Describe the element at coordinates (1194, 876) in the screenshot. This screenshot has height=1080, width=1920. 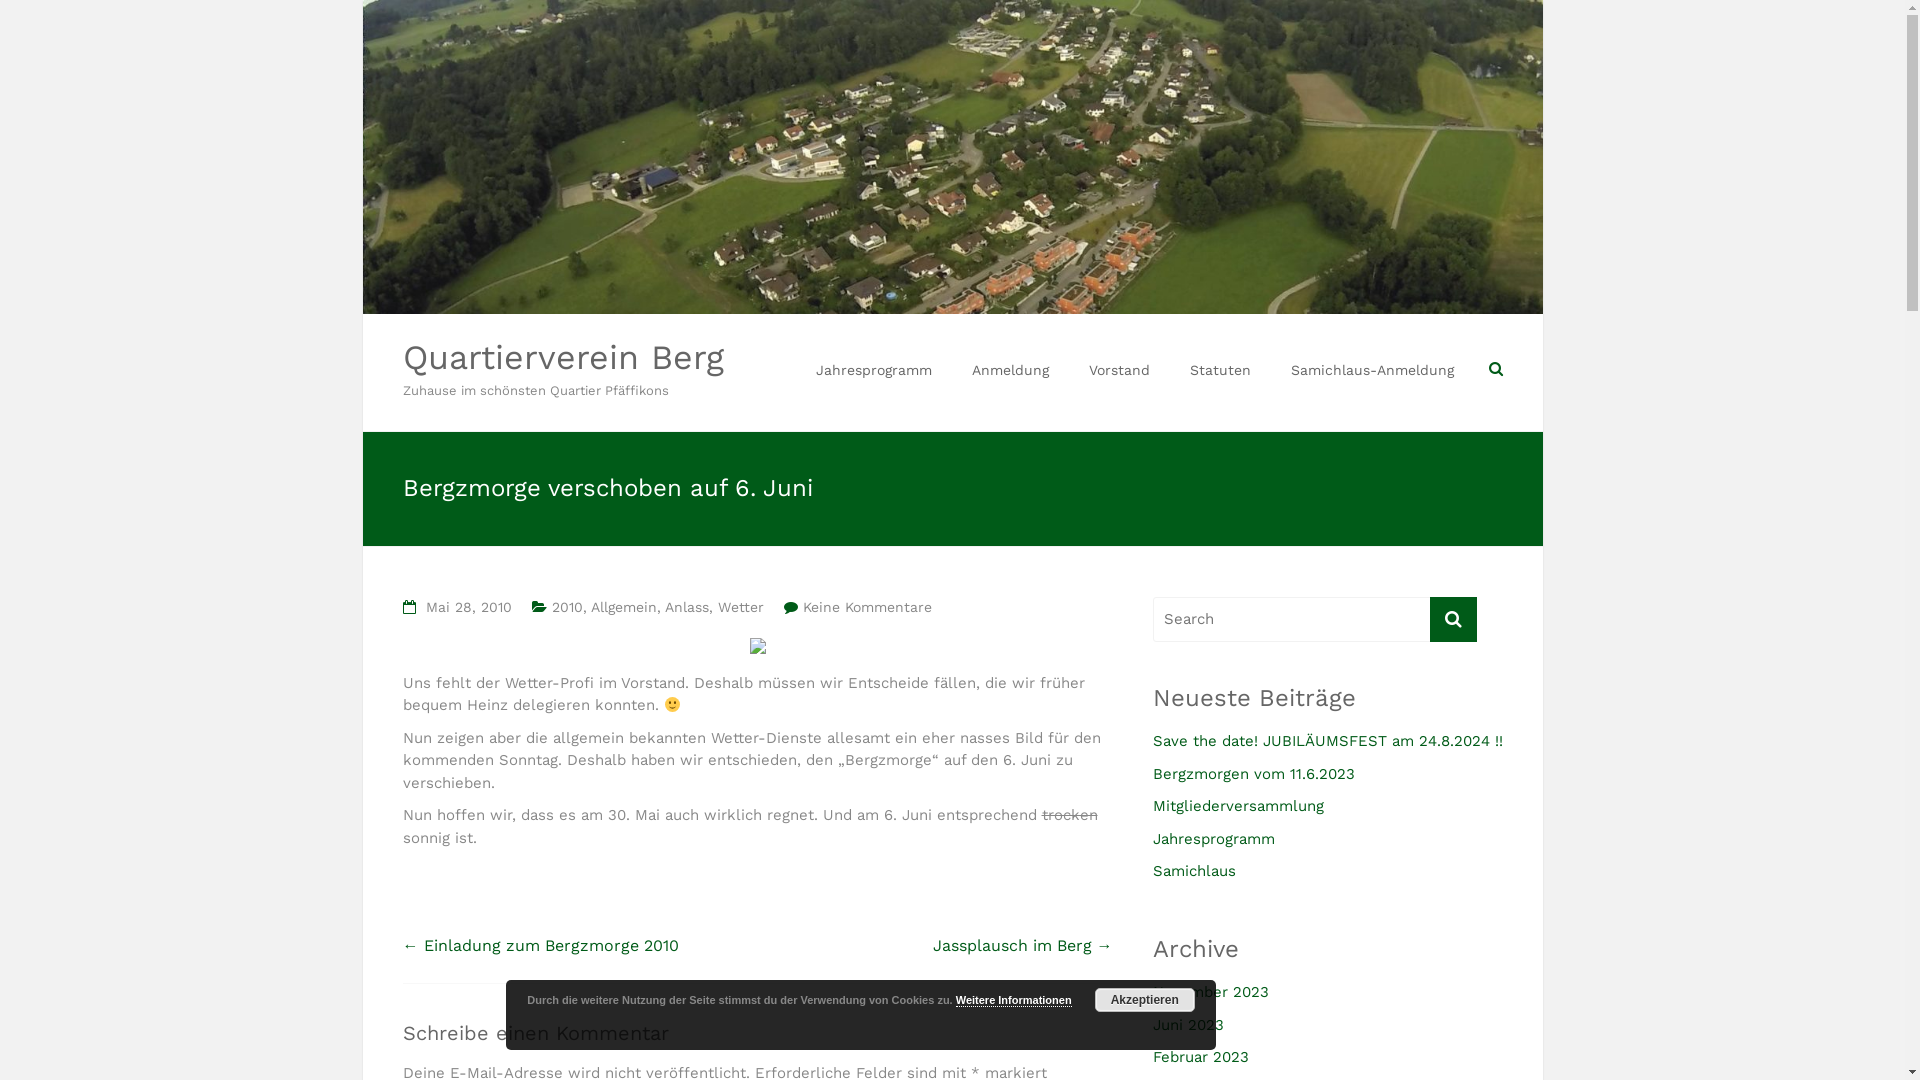
I see `Samichlaus` at that location.